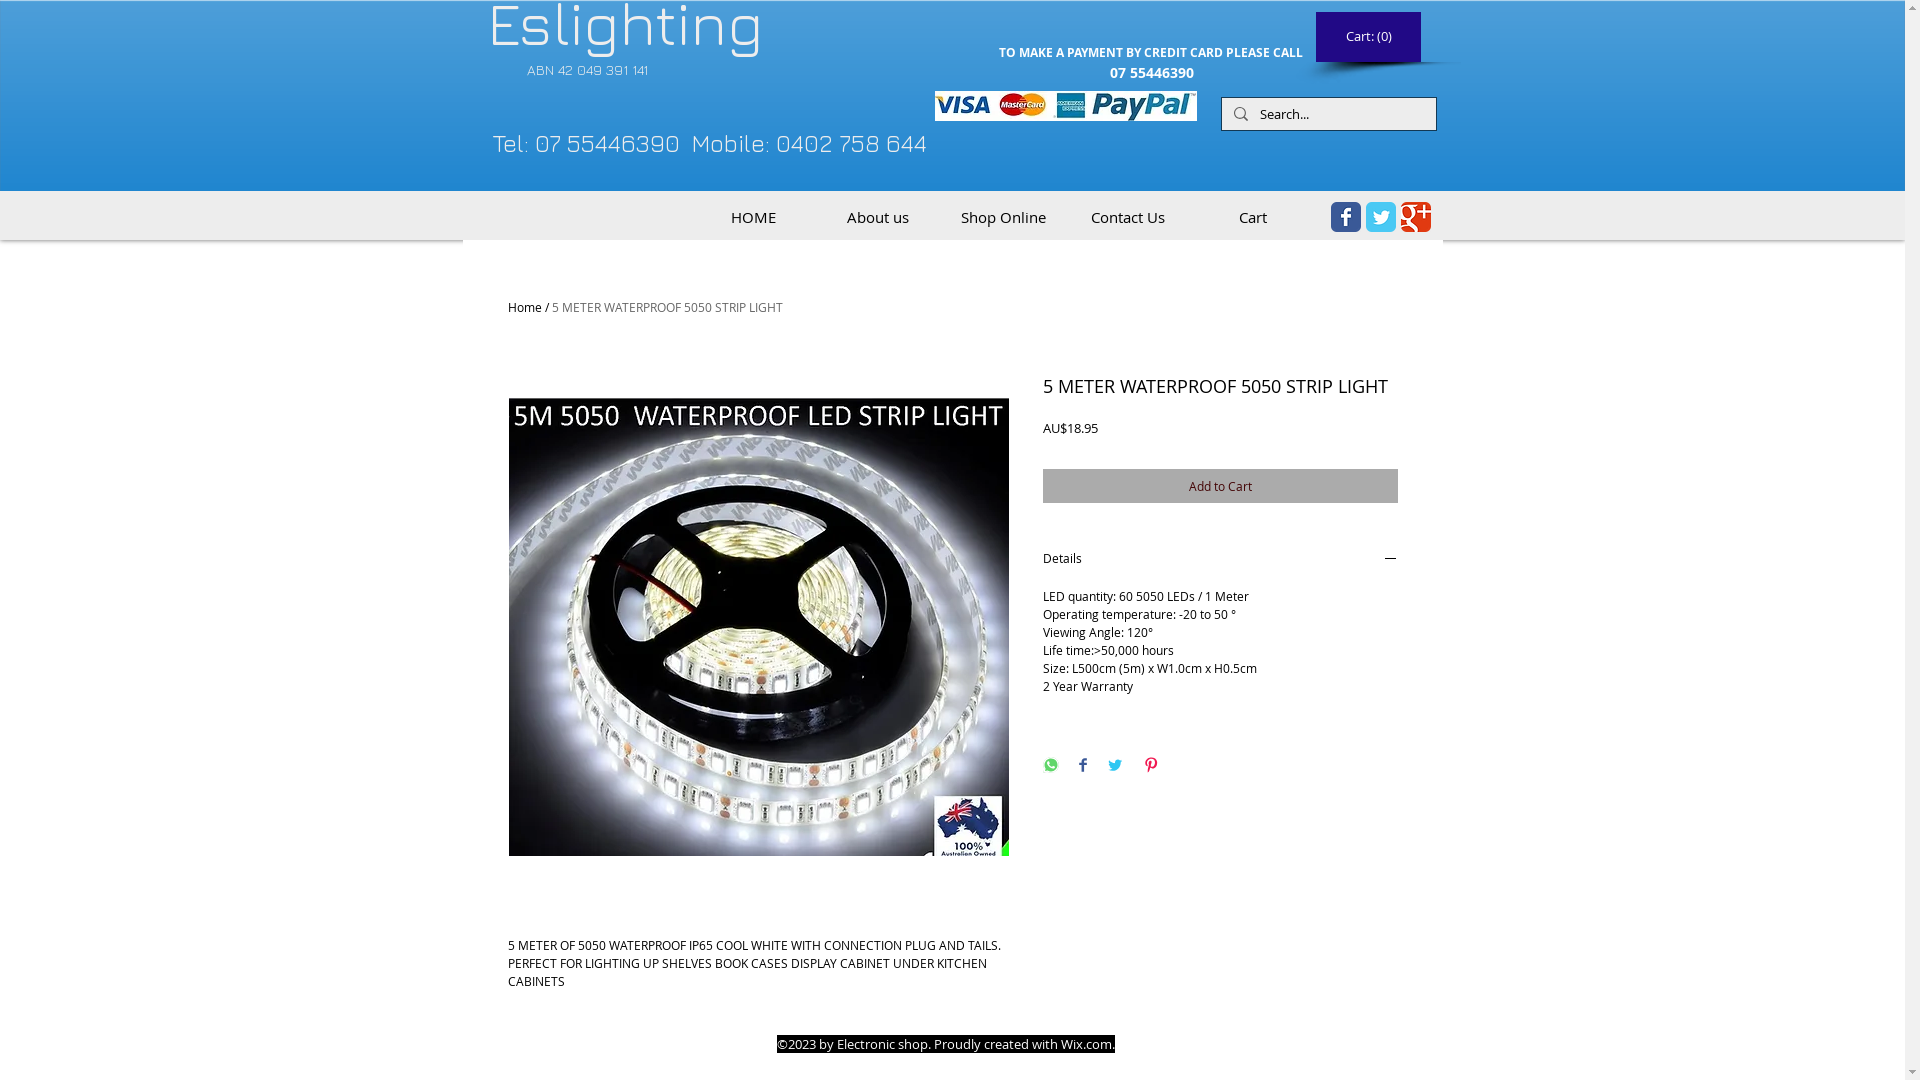 The height and width of the screenshot is (1080, 1920). I want to click on 5 METER WATERPROOF 5050 STRIP LIGHT, so click(668, 307).